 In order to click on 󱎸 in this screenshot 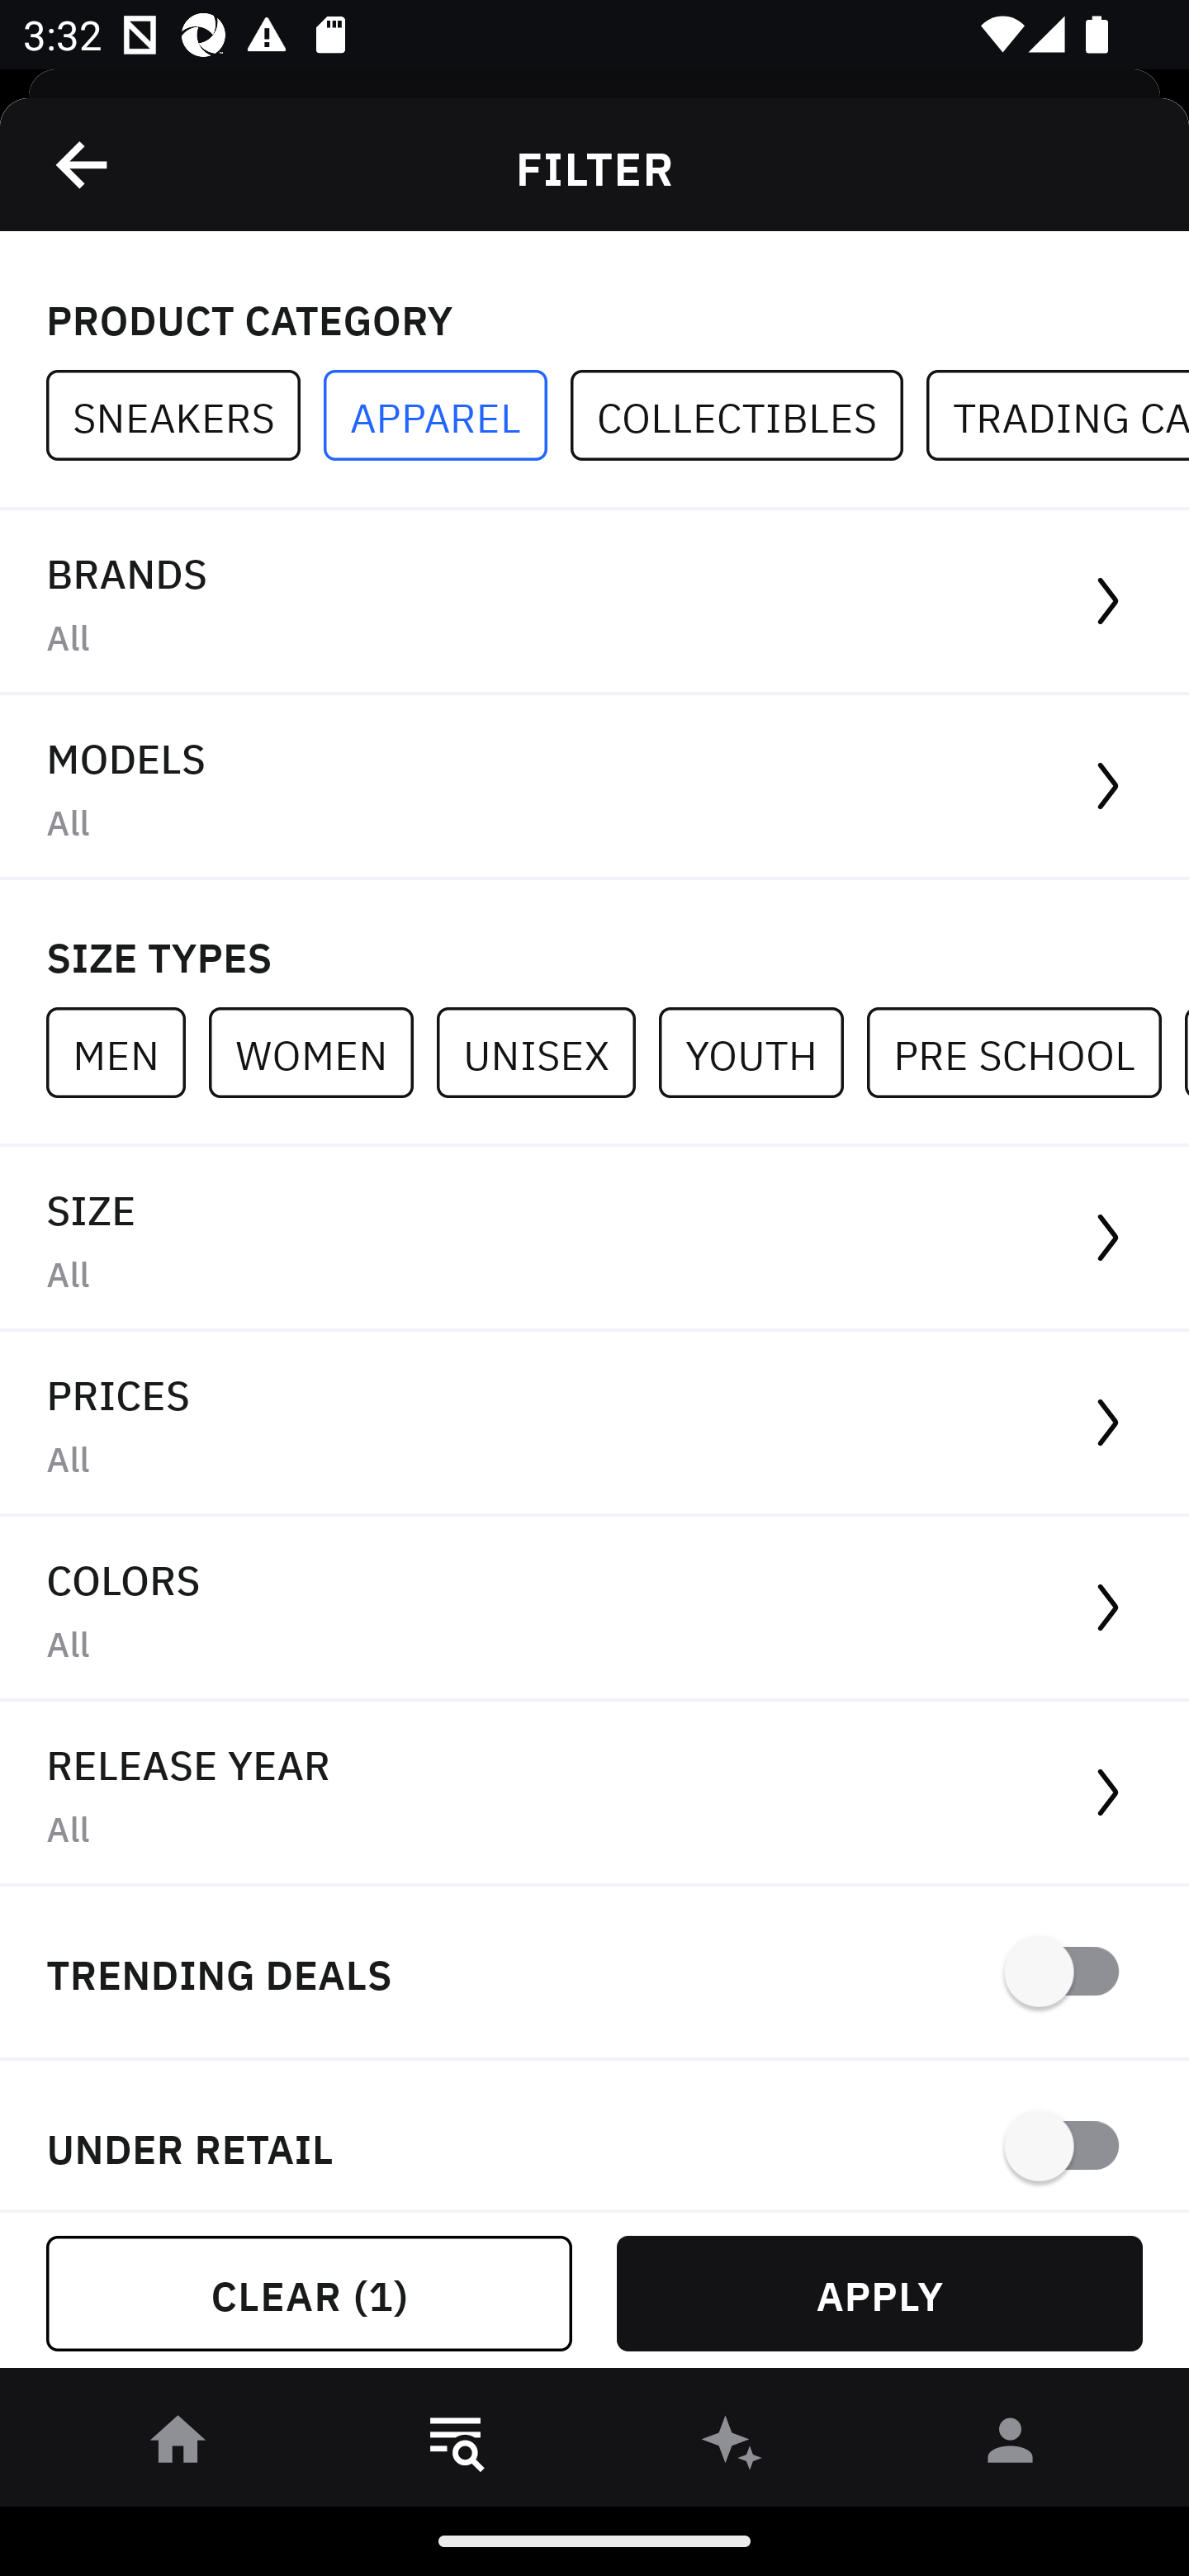, I will do `click(456, 2446)`.